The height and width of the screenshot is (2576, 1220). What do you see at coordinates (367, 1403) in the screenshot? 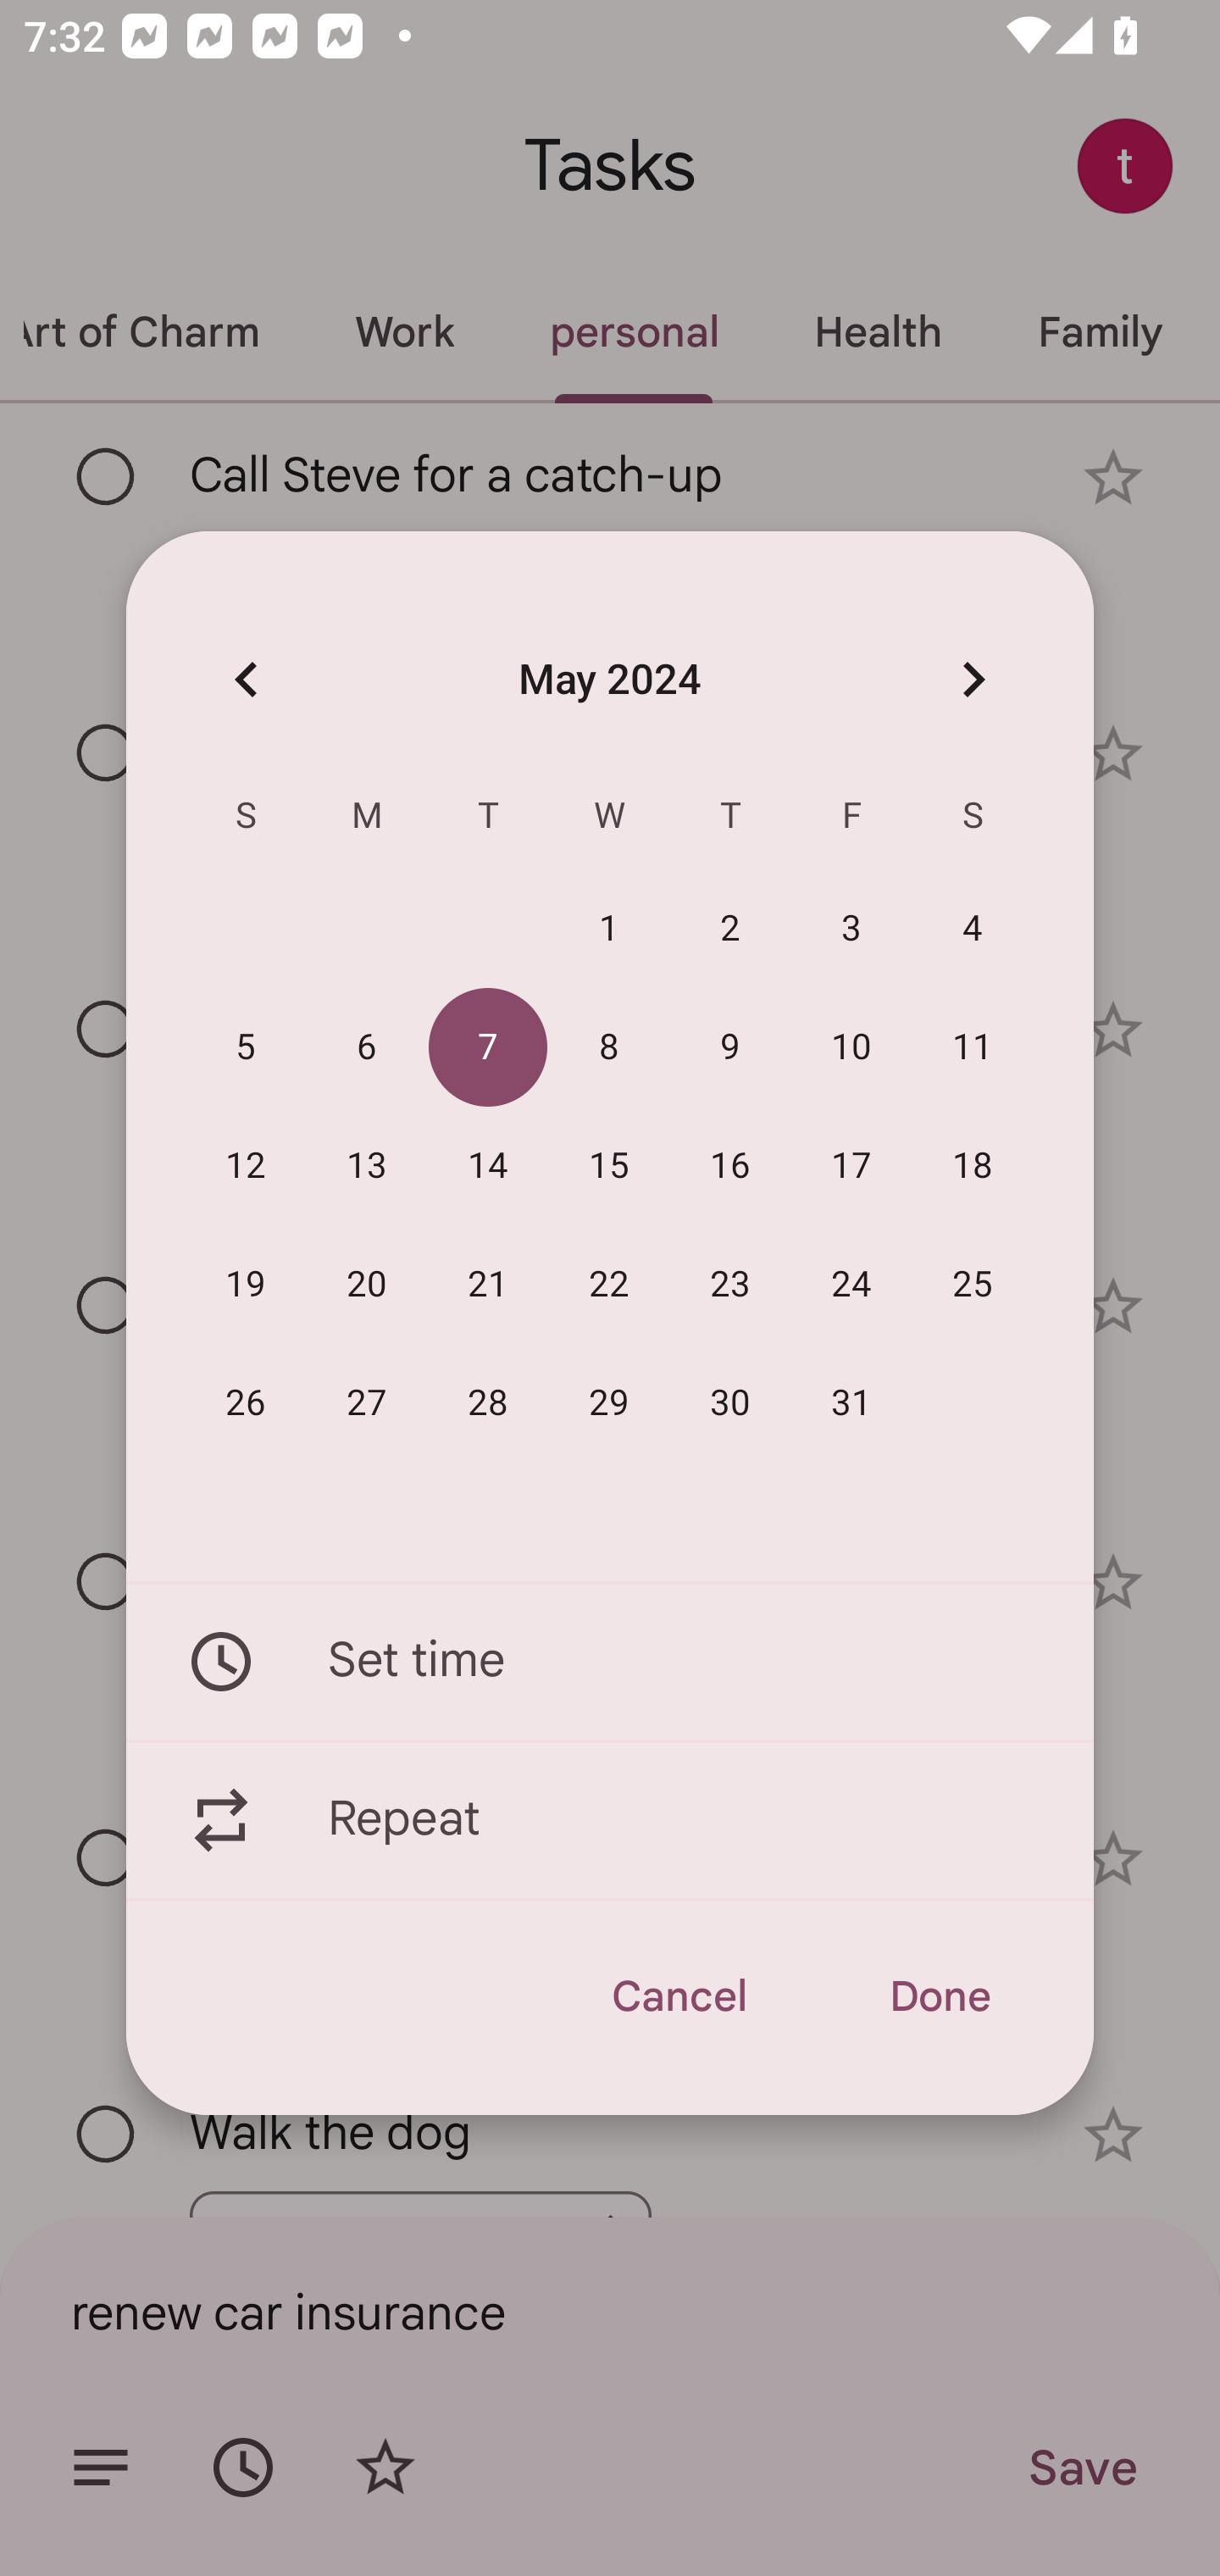
I see `27 27 May 2024` at bounding box center [367, 1403].